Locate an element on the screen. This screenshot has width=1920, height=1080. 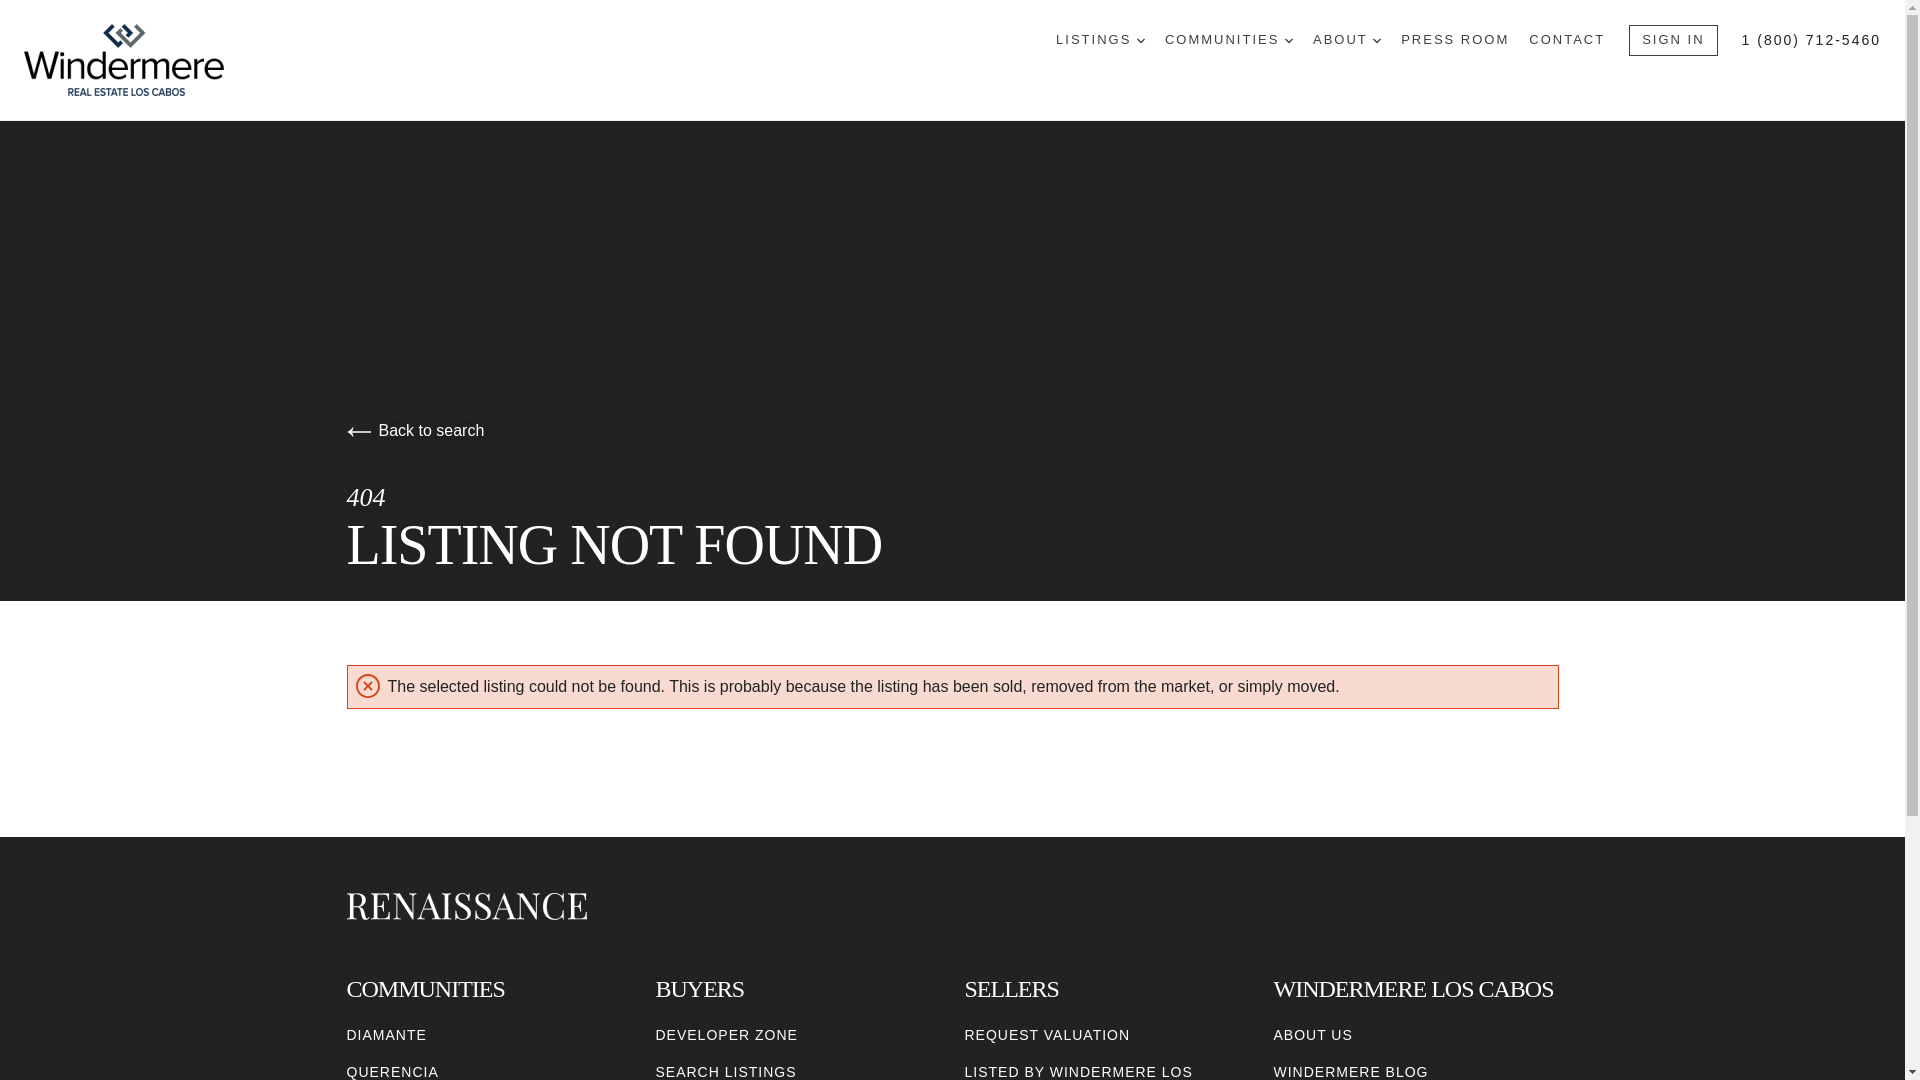
COMMUNITIES DROPDOWN ARROW is located at coordinates (1228, 40).